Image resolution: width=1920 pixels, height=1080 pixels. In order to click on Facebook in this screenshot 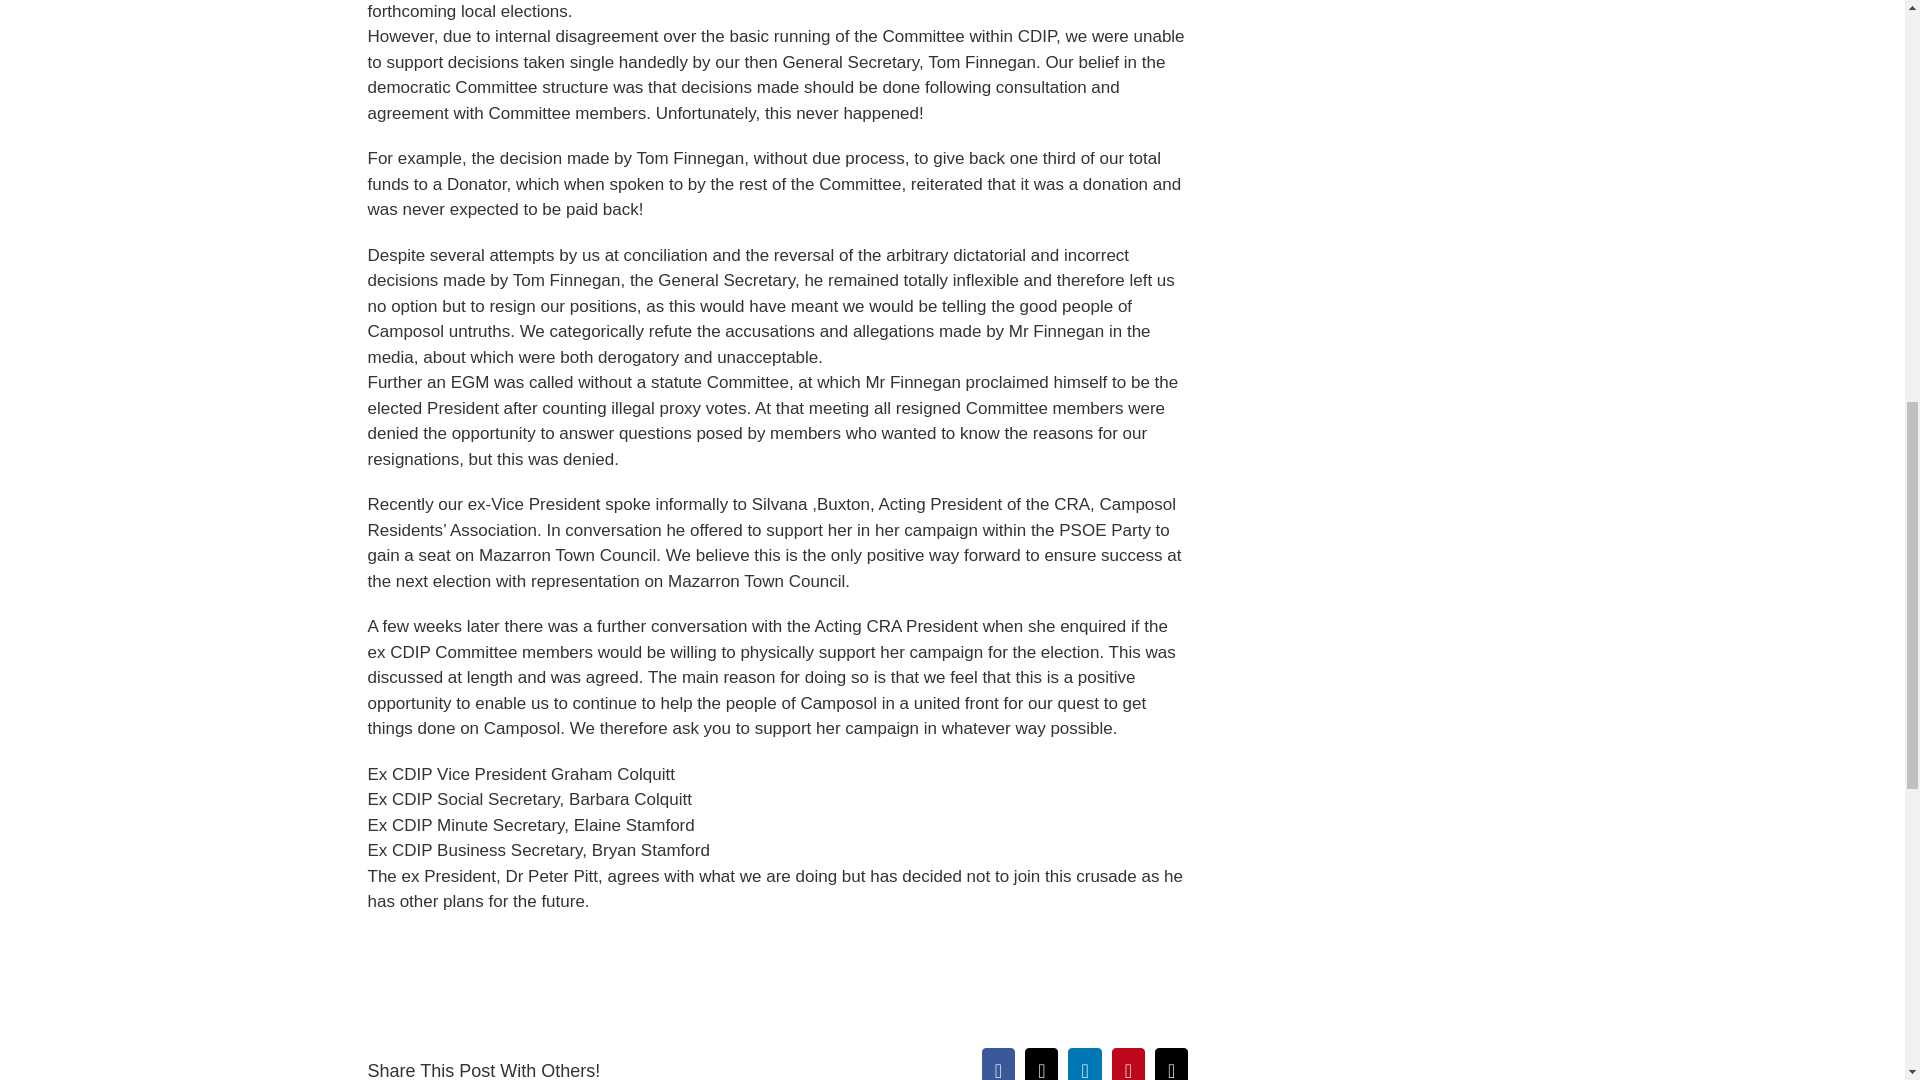, I will do `click(998, 1064)`.